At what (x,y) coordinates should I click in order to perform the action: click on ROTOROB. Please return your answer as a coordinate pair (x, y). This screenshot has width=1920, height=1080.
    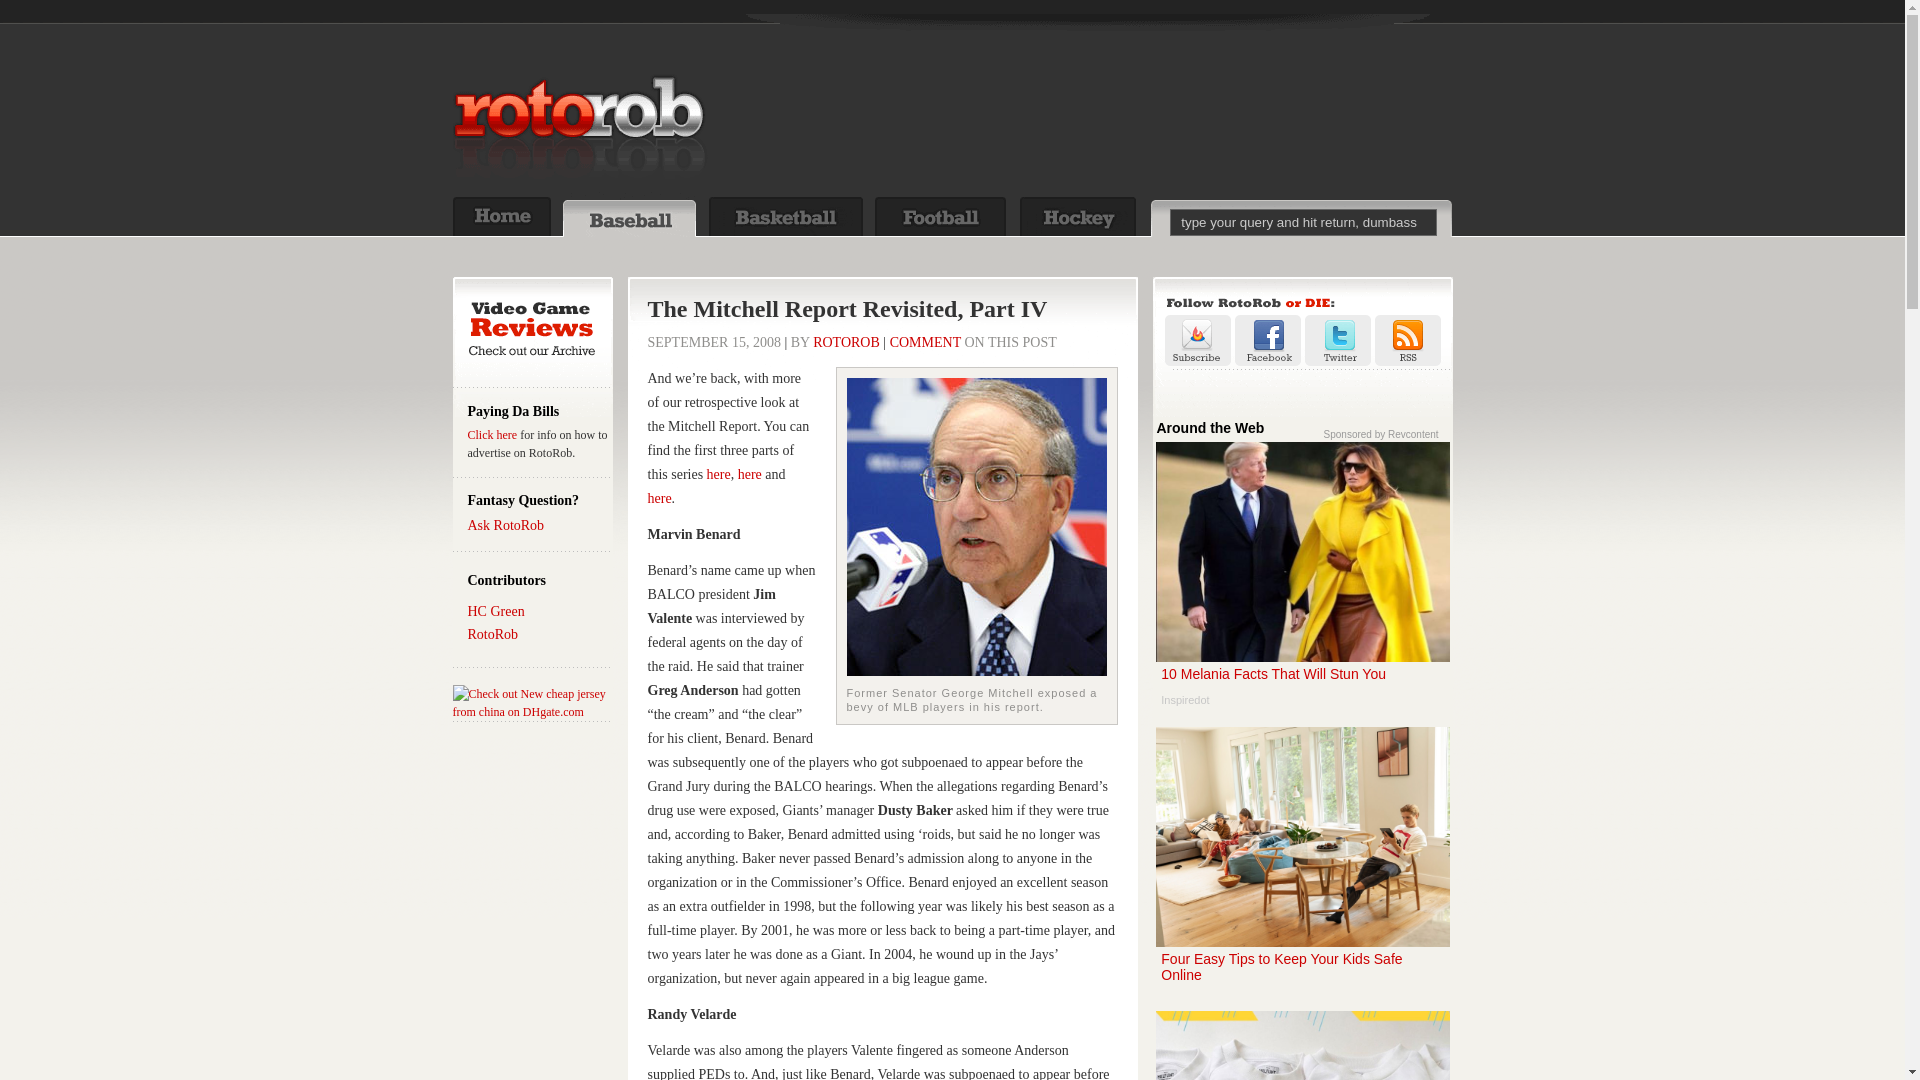
    Looking at the image, I should click on (926, 342).